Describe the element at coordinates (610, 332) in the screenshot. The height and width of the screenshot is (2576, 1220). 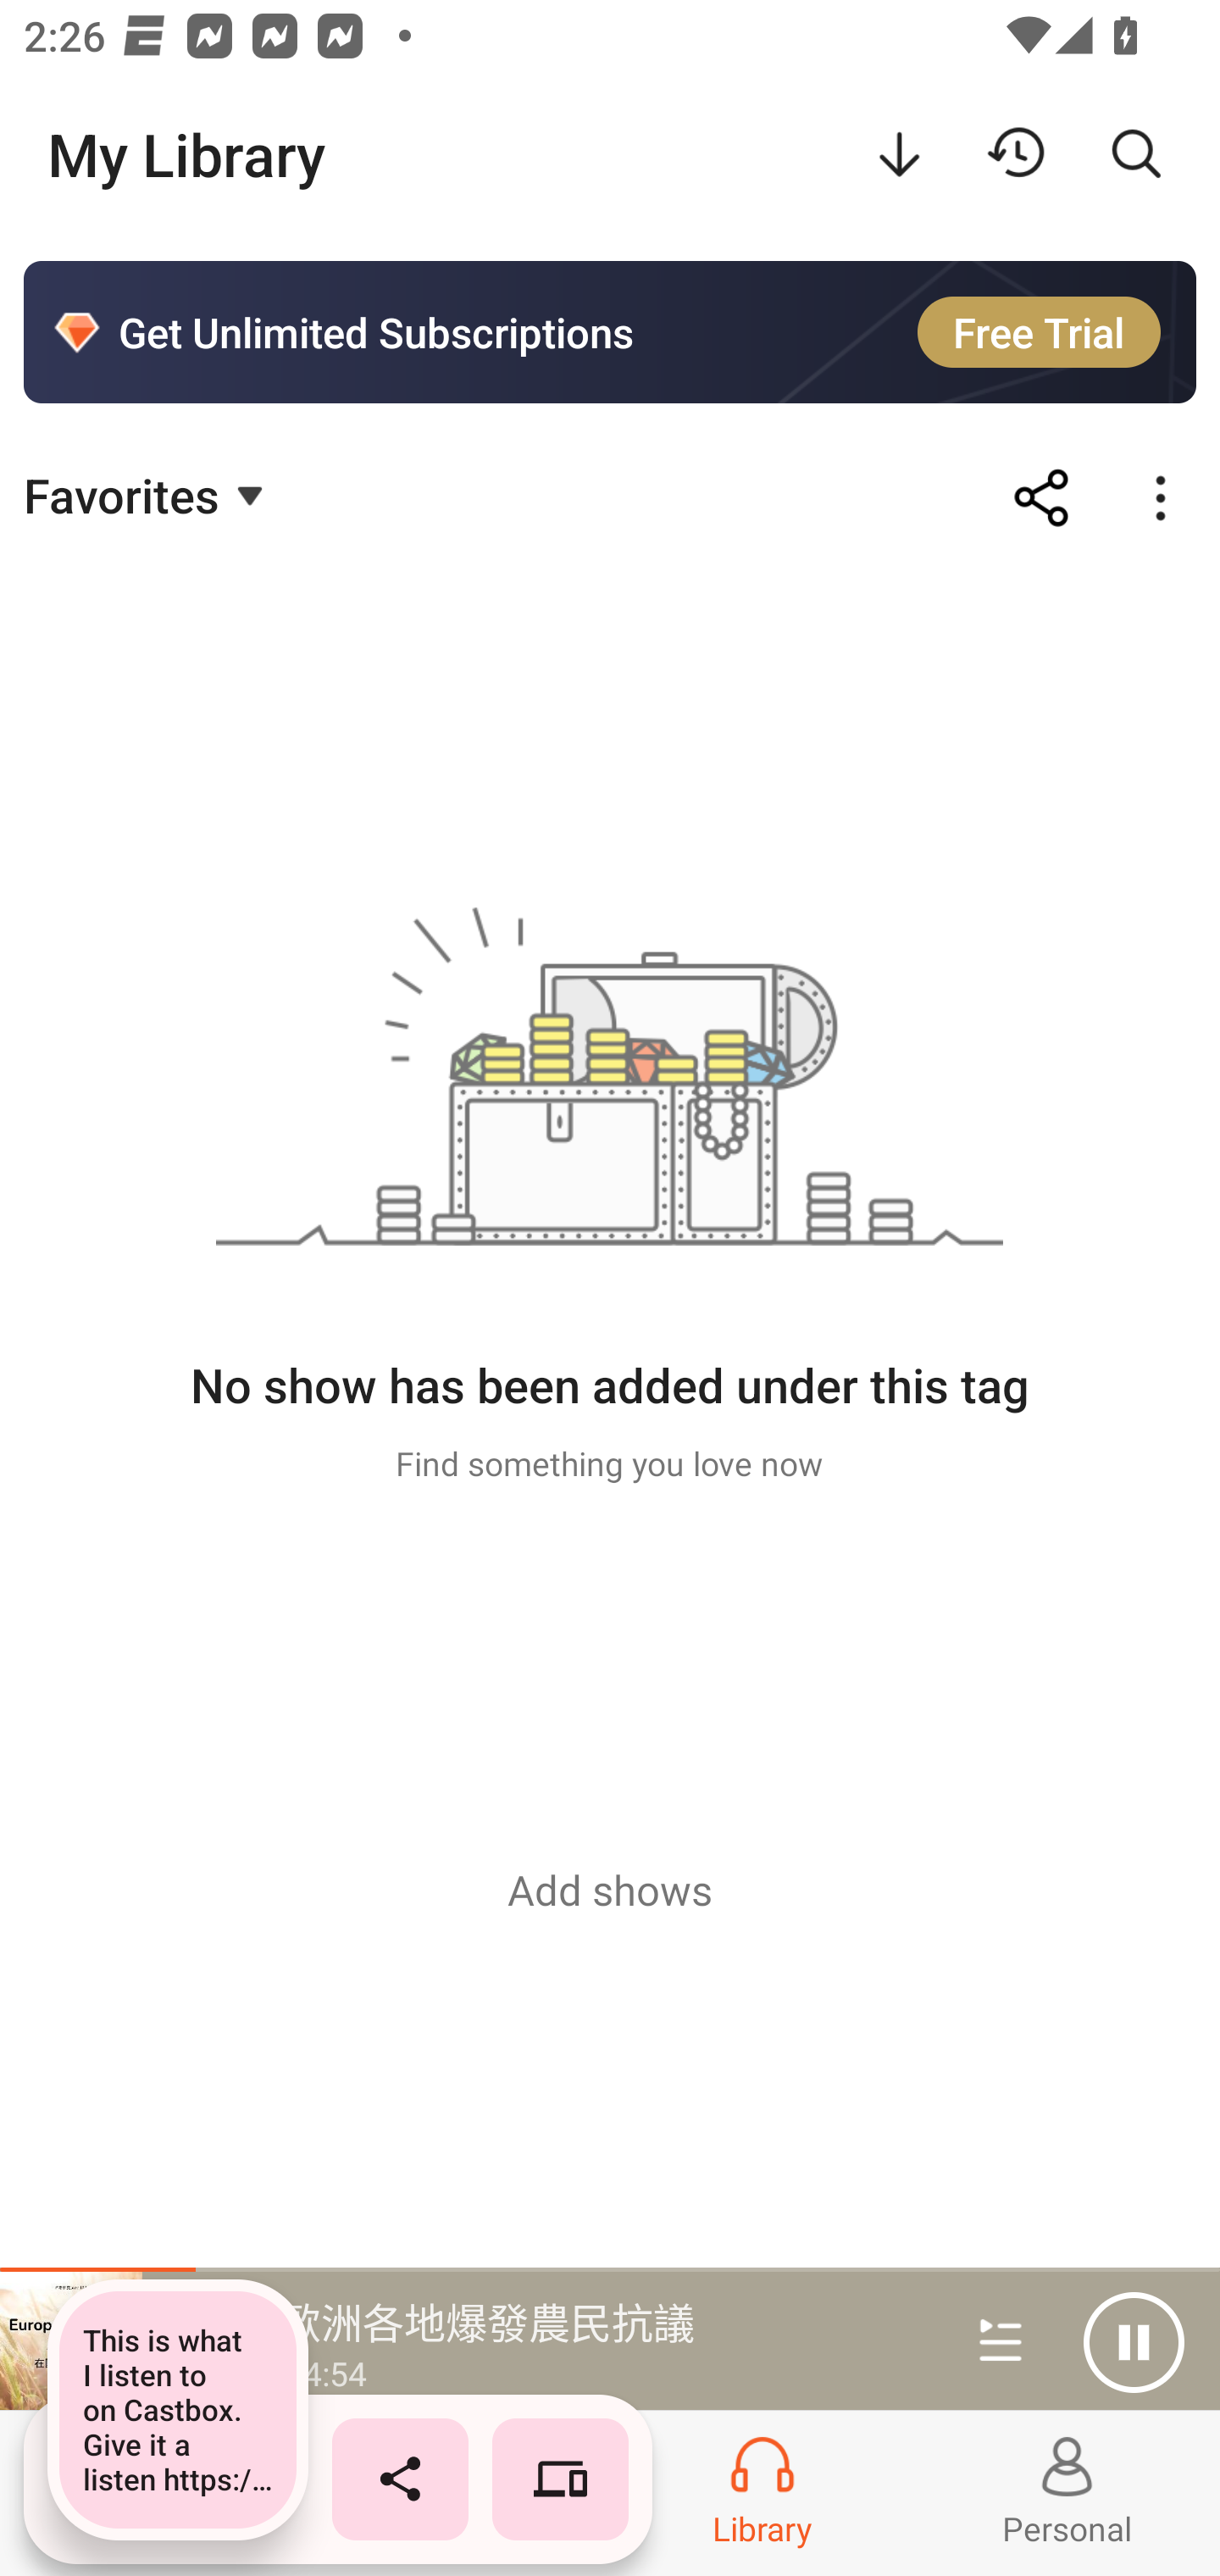
I see `Get Unlimited Subscriptions Free Trial` at that location.